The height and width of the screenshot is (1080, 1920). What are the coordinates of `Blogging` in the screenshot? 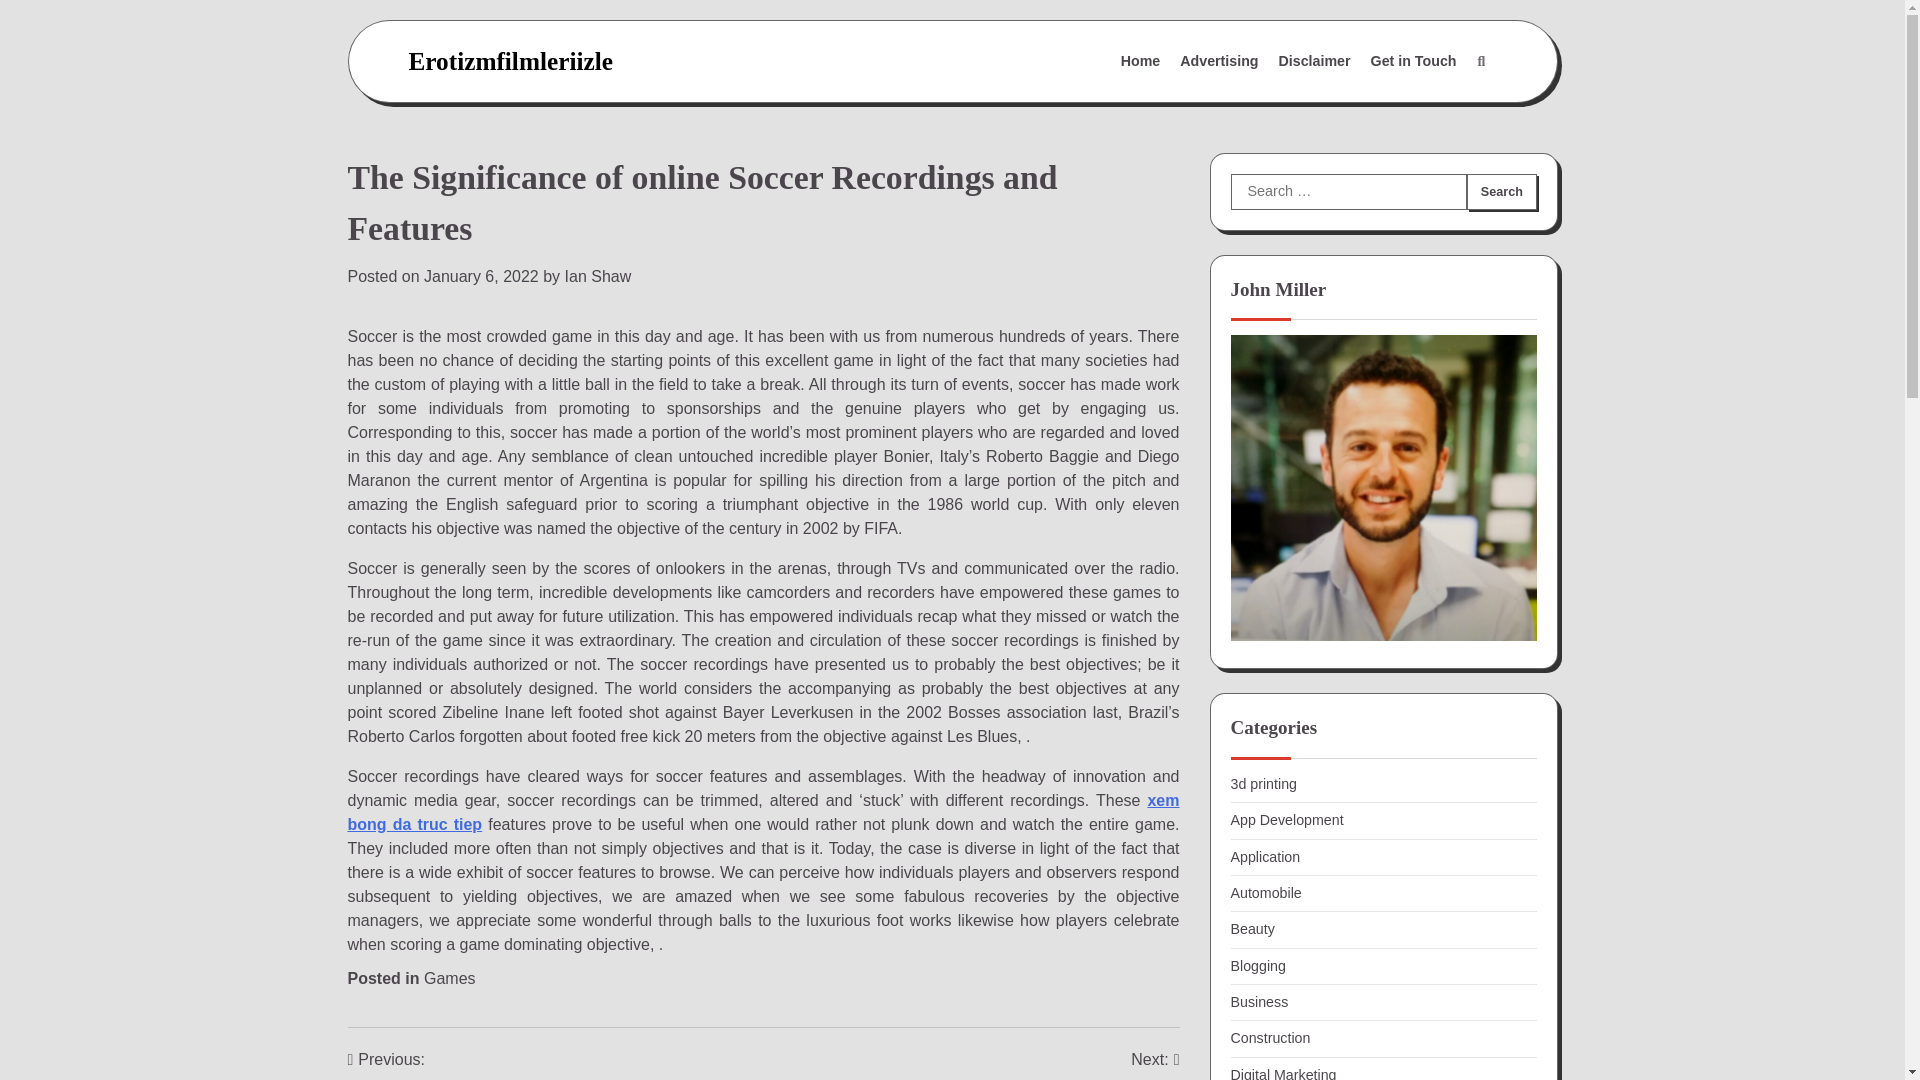 It's located at (1002, 1064).